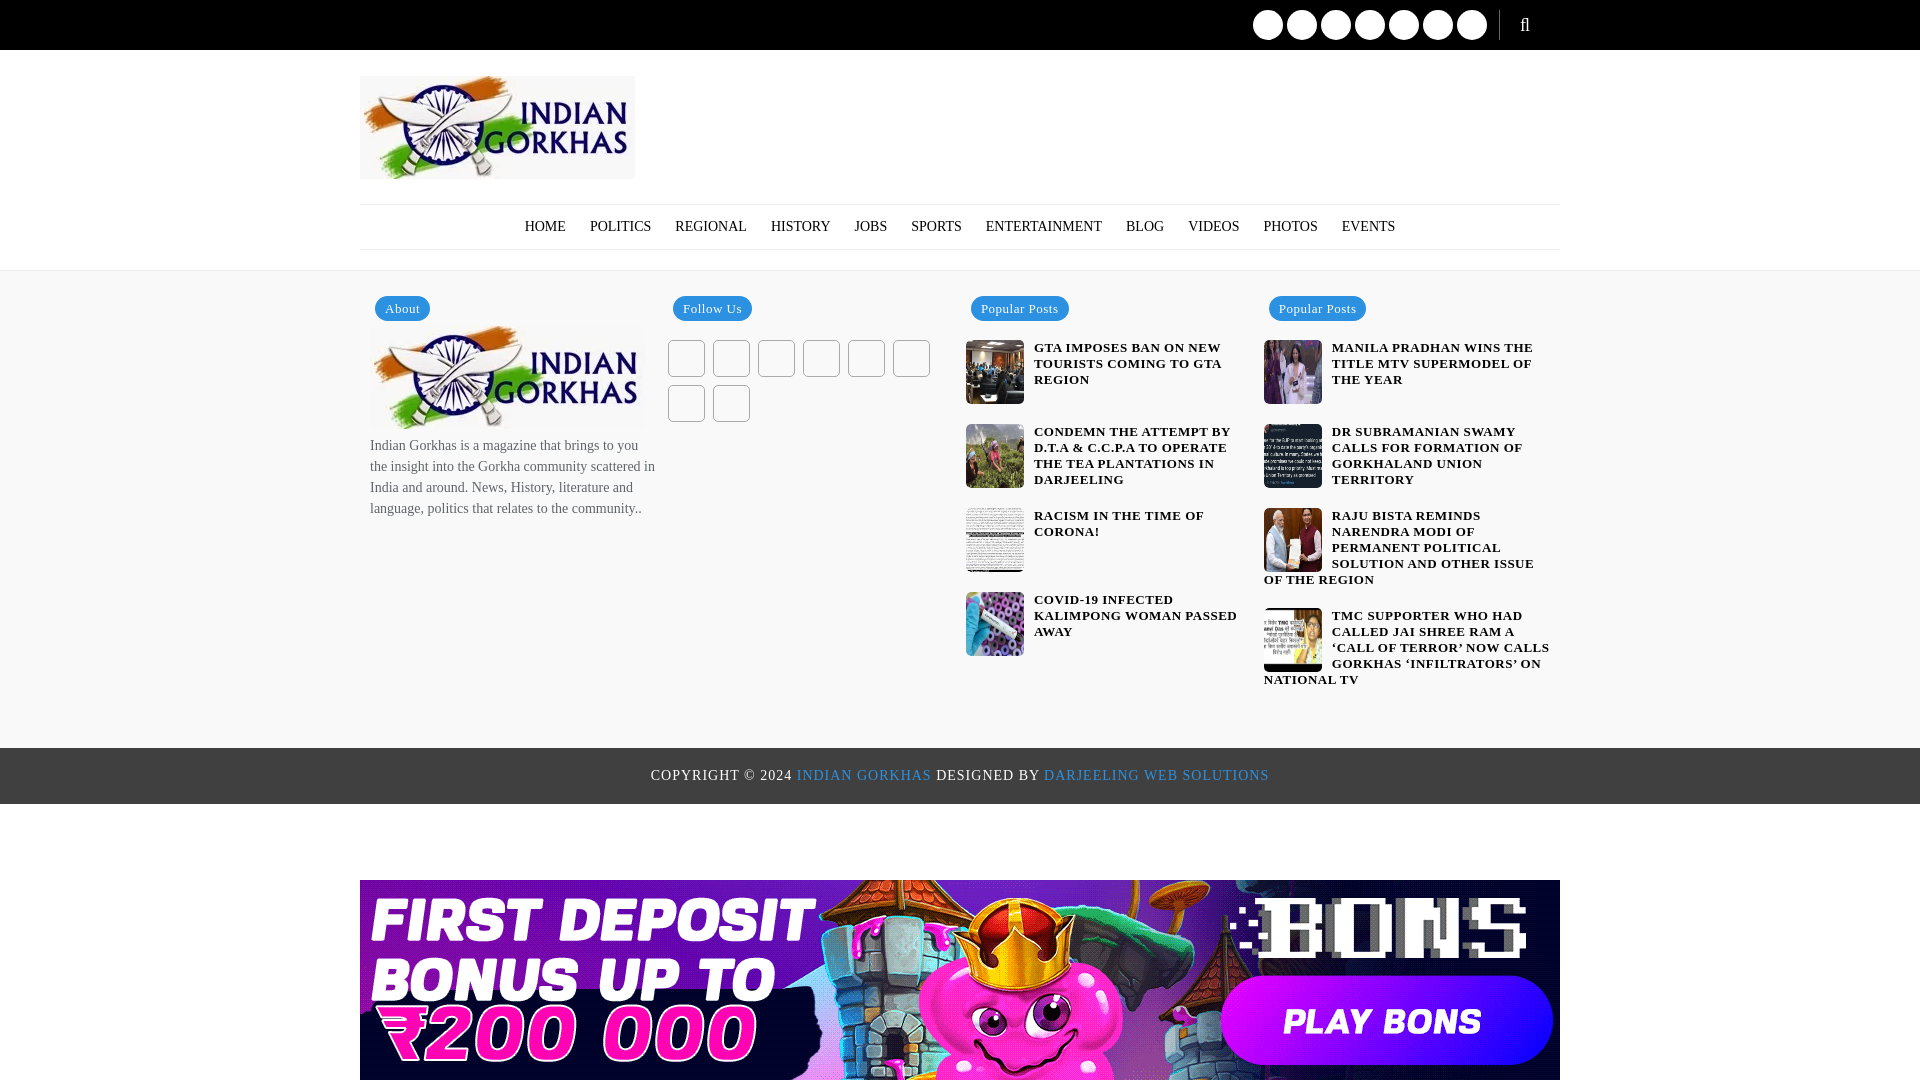  I want to click on SPORTS, so click(936, 227).